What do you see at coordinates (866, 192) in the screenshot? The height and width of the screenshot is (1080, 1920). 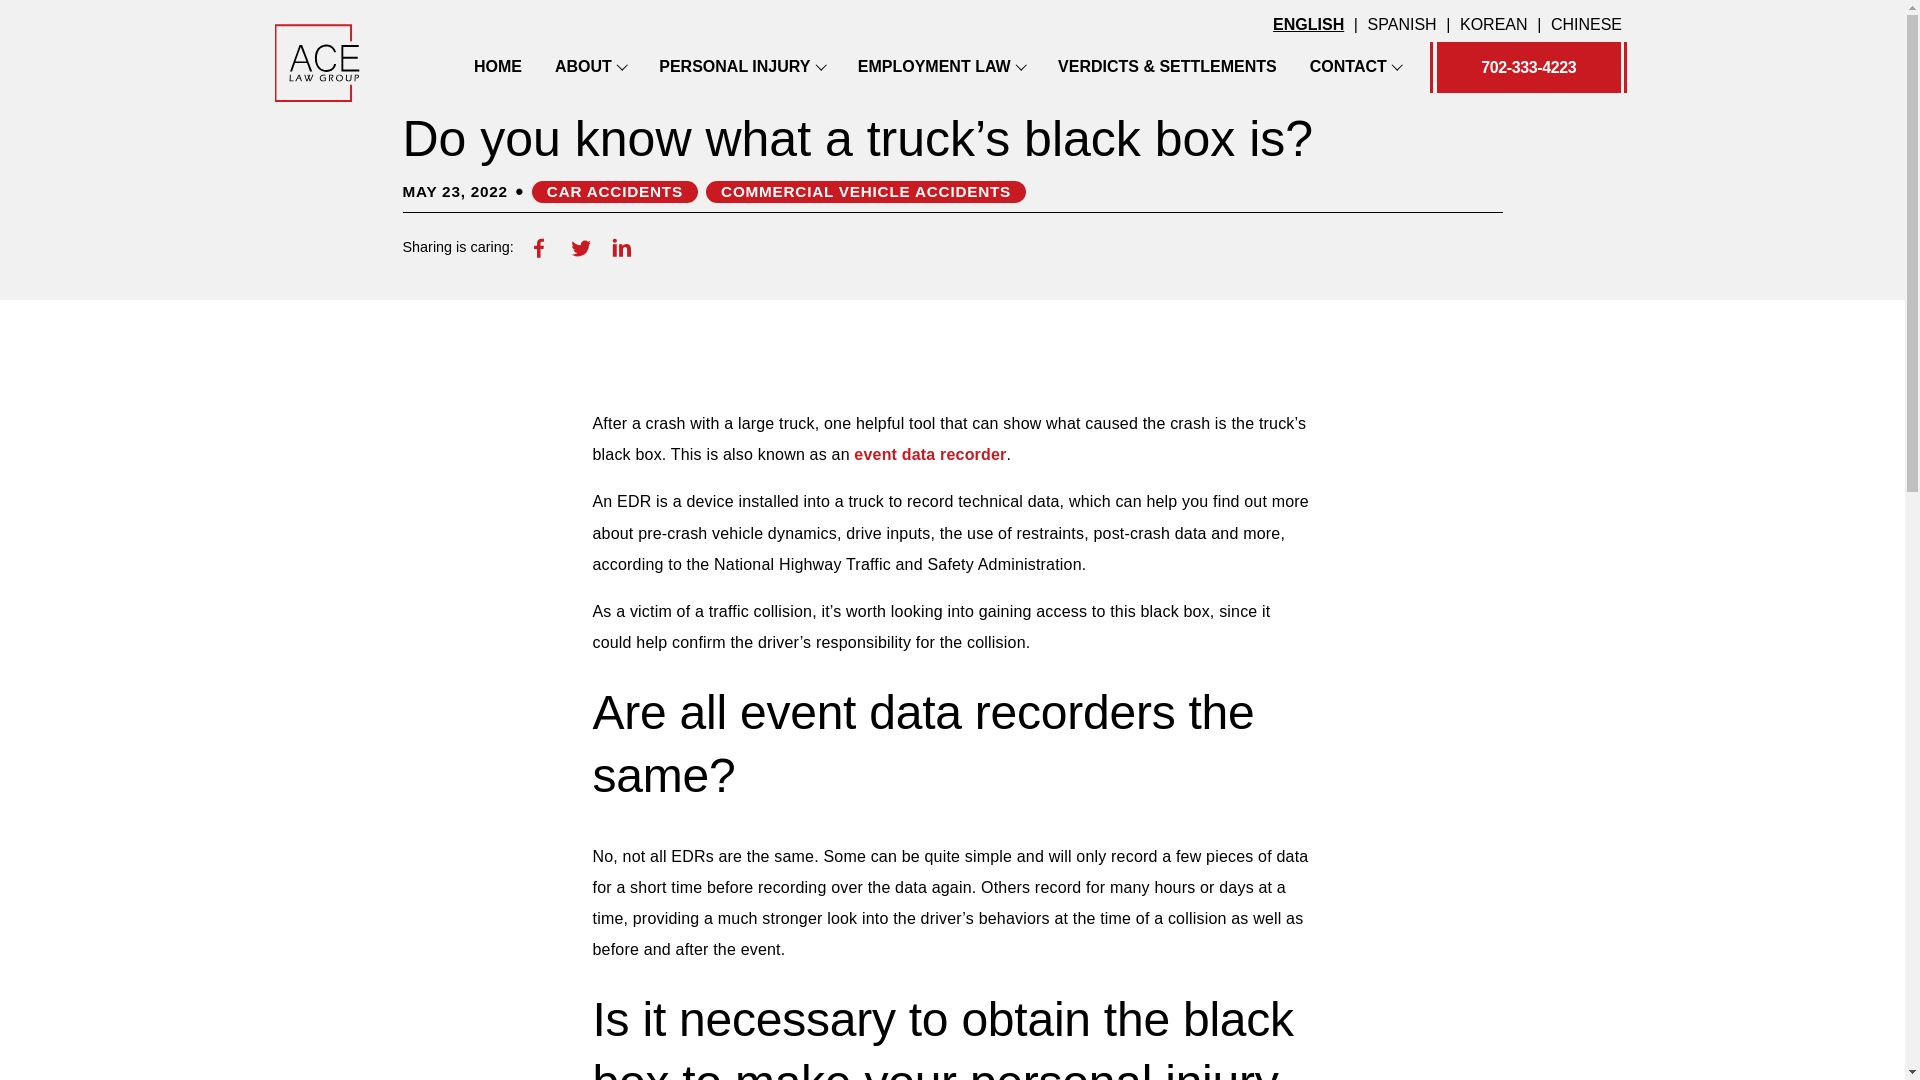 I see `COMMERCIAL VEHICLE ACCIDENTS` at bounding box center [866, 192].